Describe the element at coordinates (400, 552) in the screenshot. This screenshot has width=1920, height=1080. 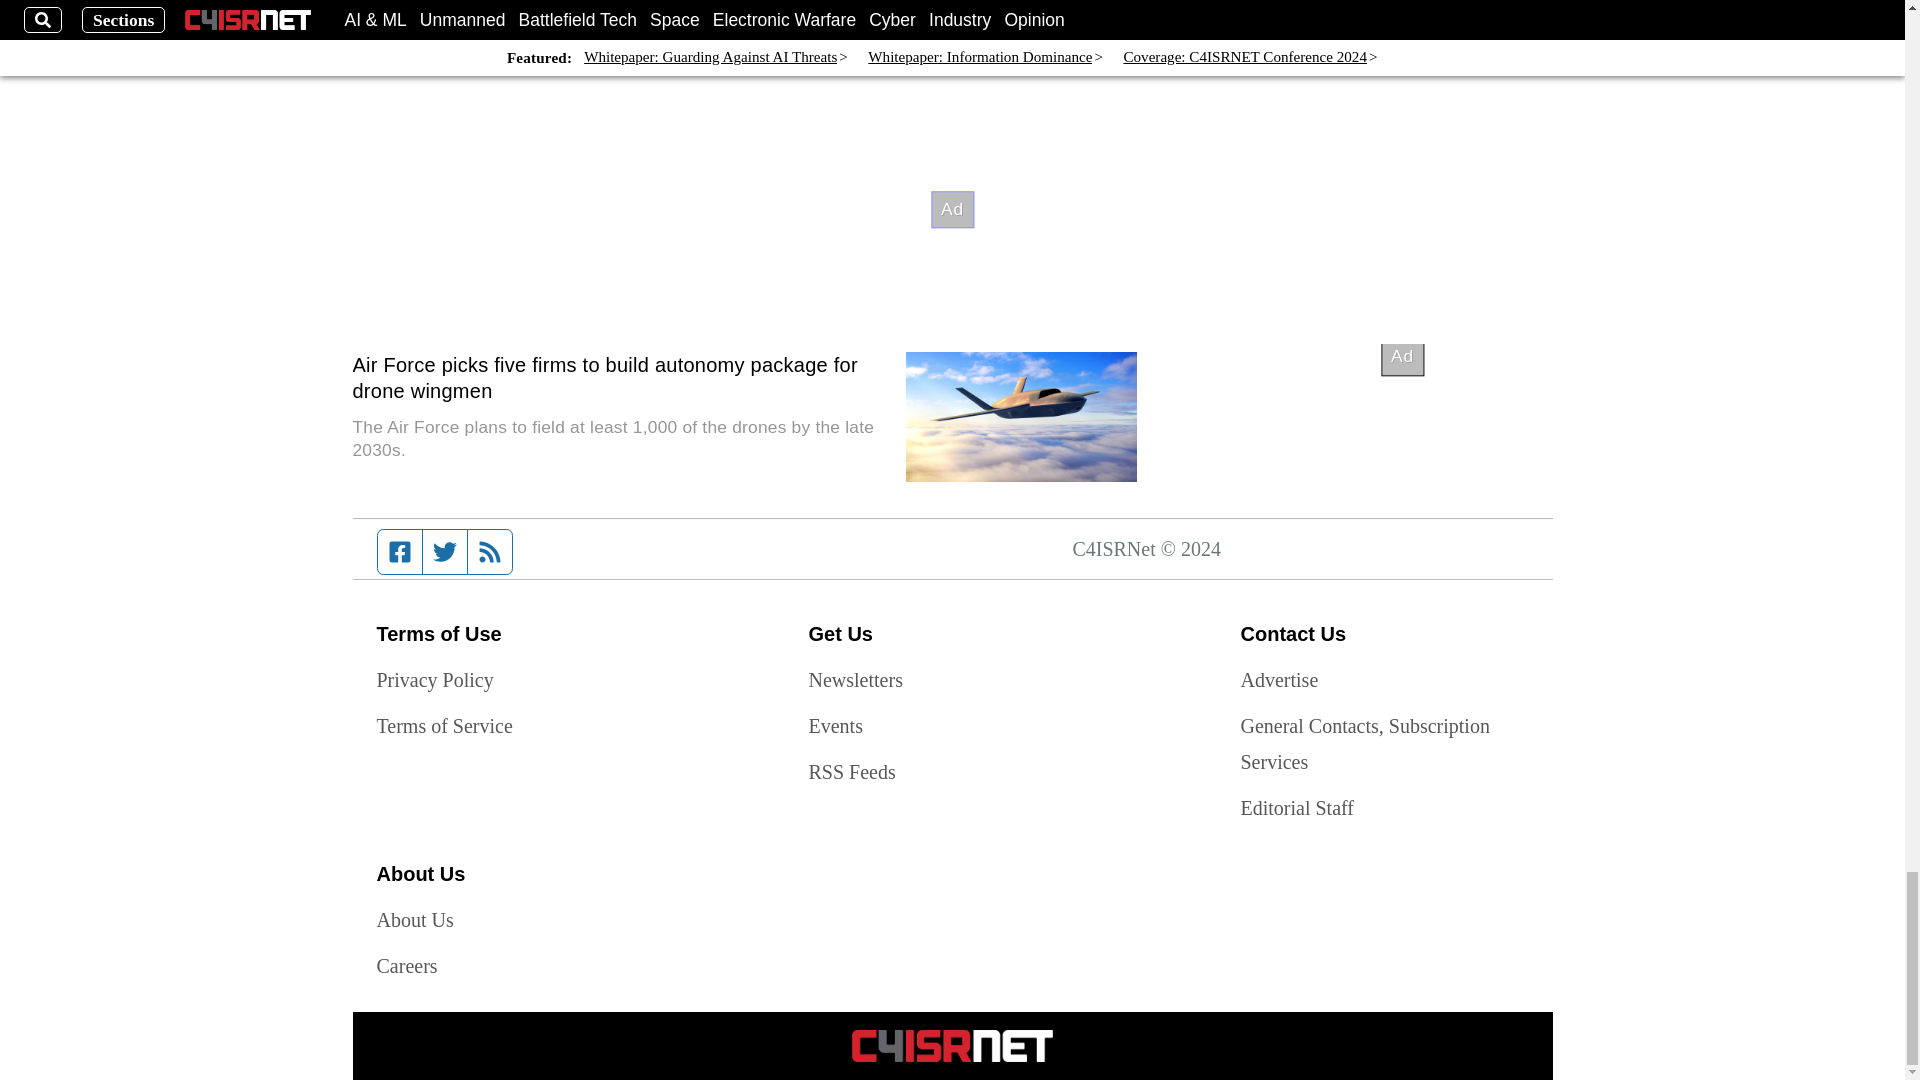
I see `Facebook page` at that location.